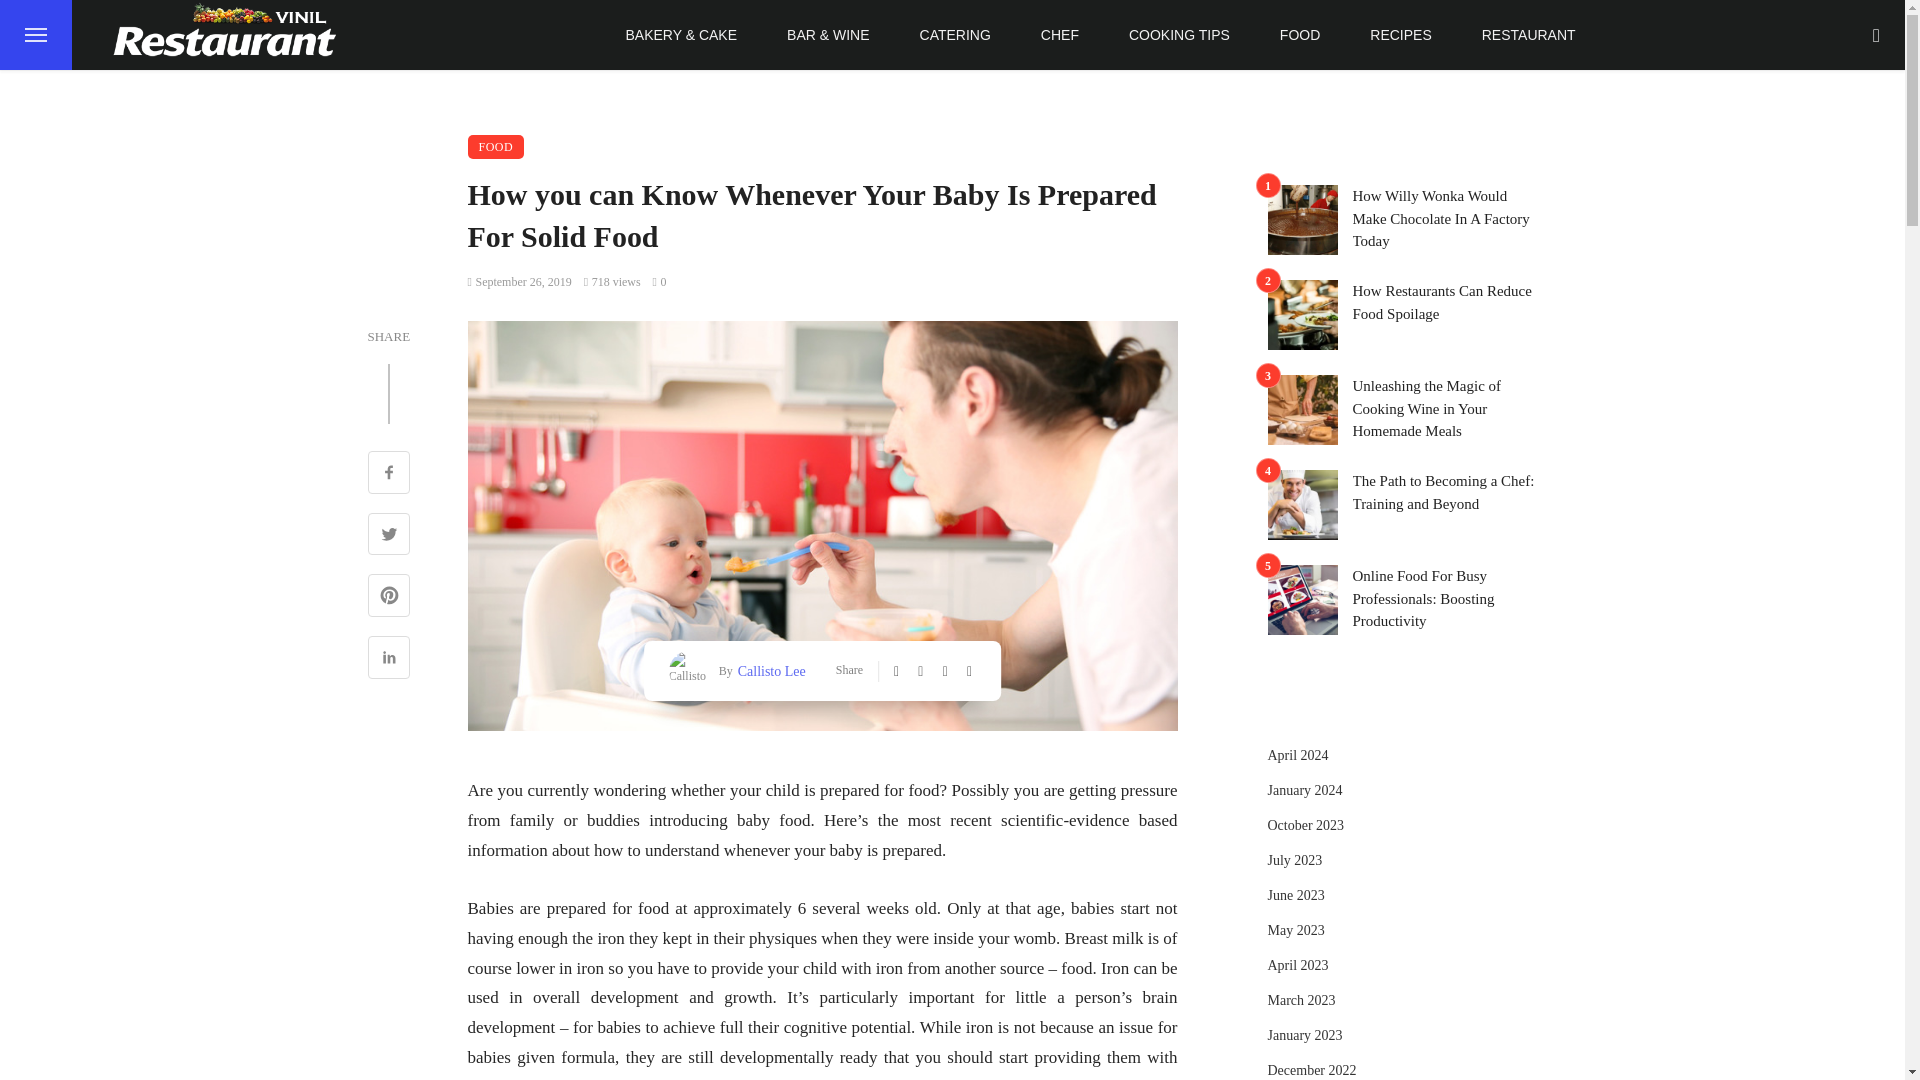  Describe the element at coordinates (1180, 35) in the screenshot. I see `COOKING TIPS` at that location.